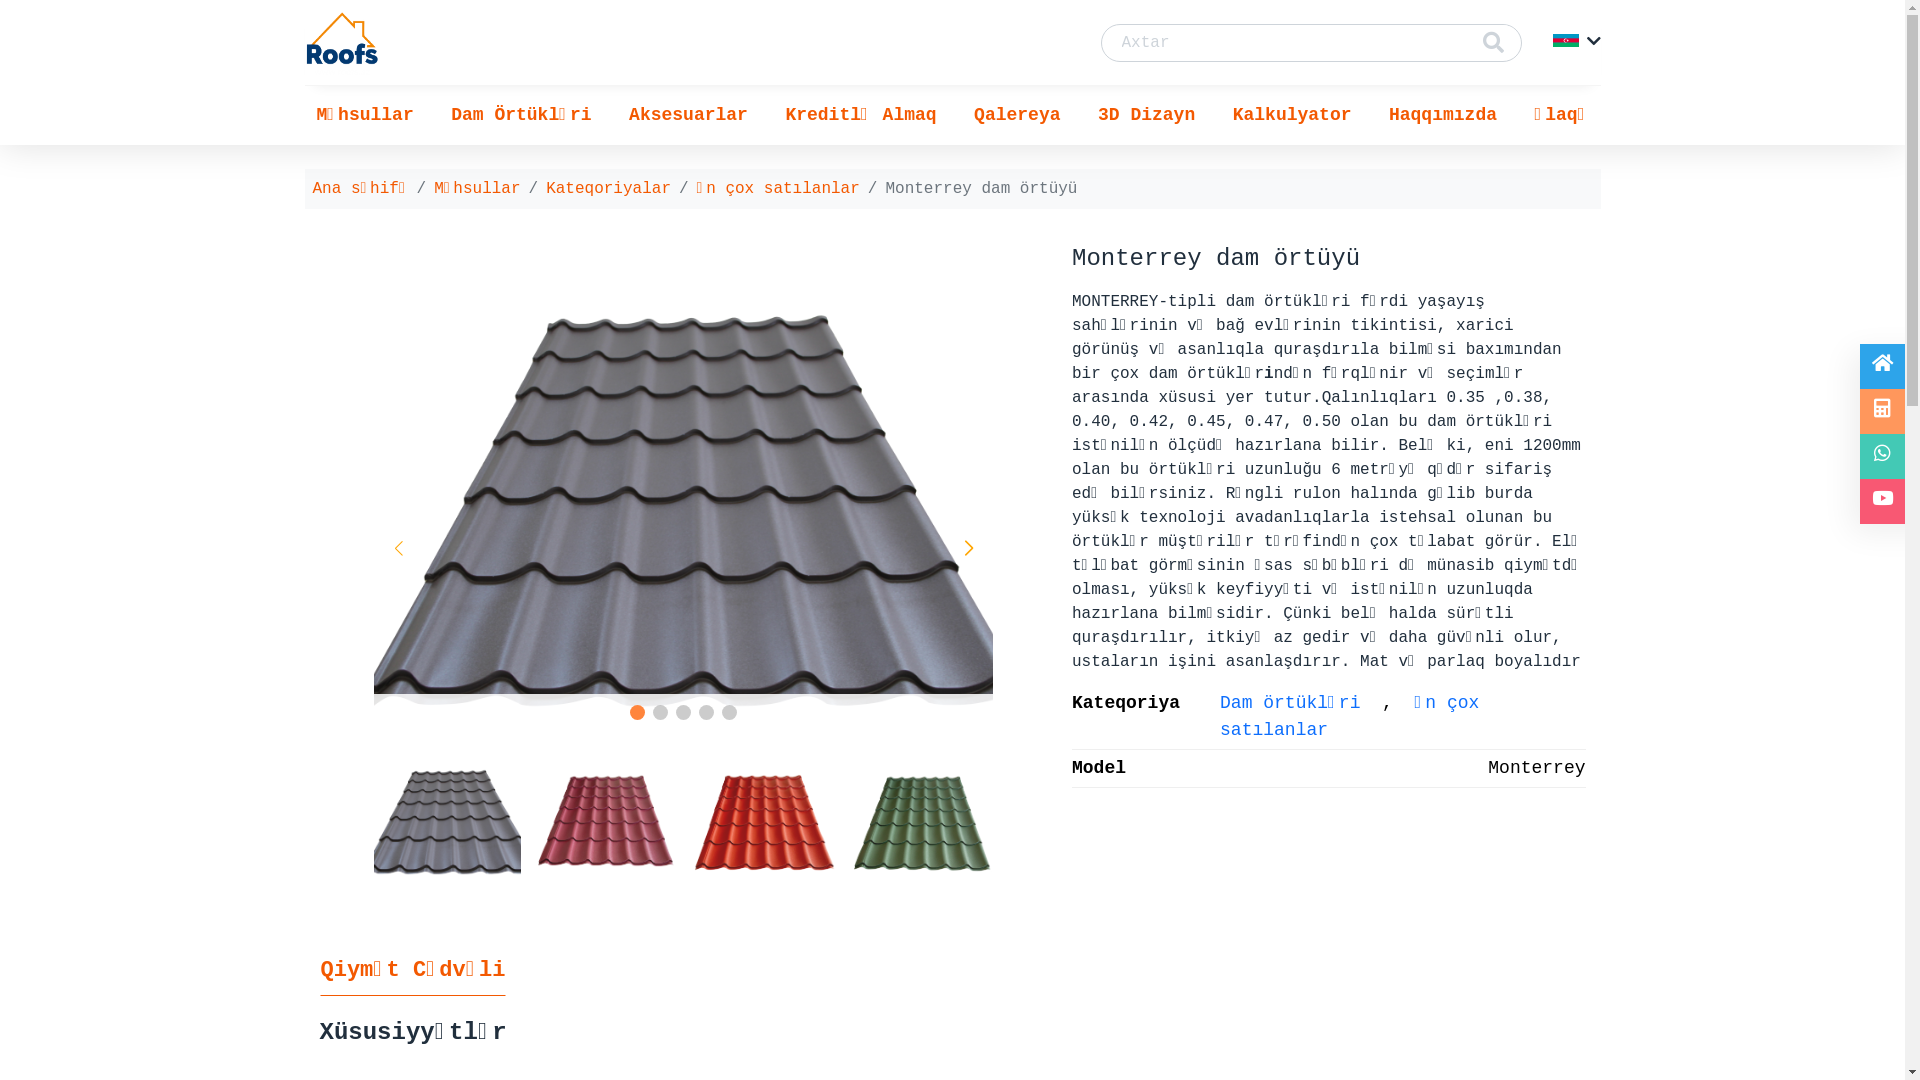  I want to click on Kalkulyator, so click(1292, 116).